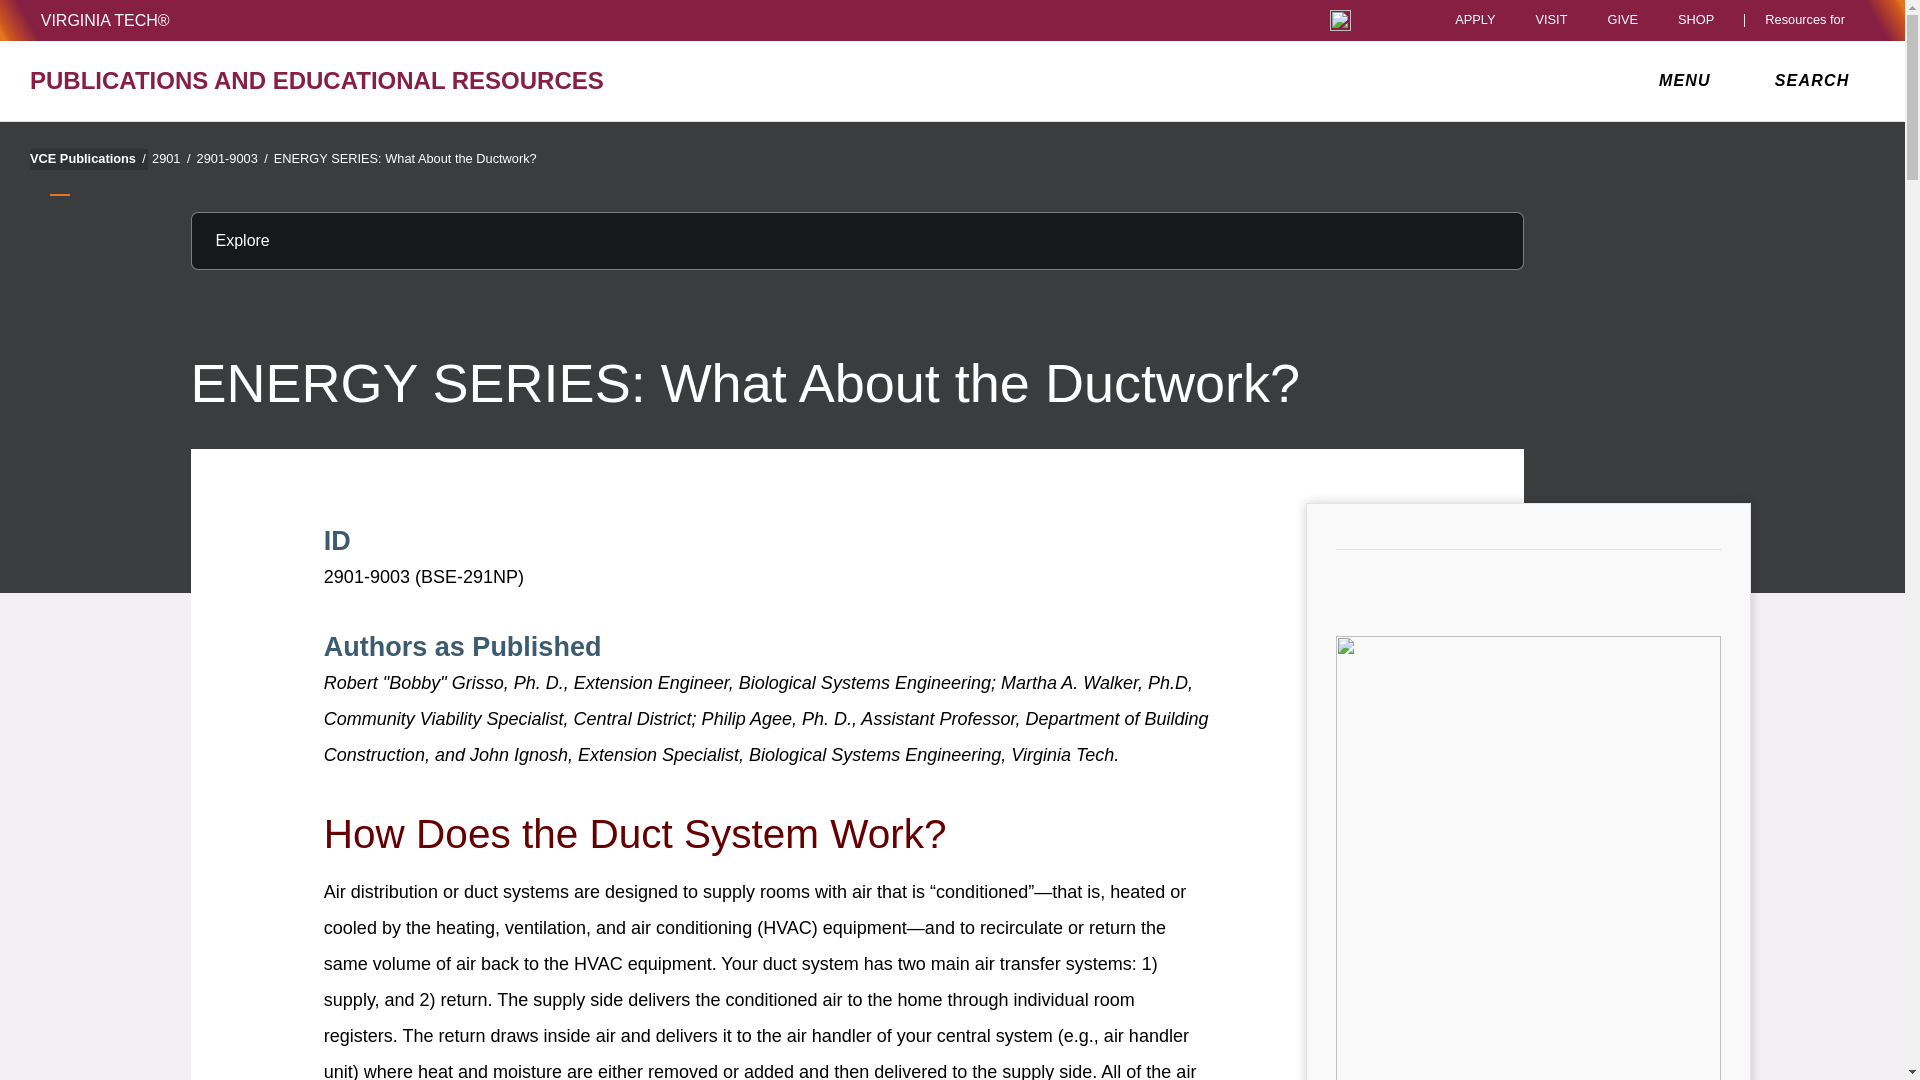 The image size is (1920, 1080). What do you see at coordinates (1809, 20) in the screenshot?
I see `Resources for` at bounding box center [1809, 20].